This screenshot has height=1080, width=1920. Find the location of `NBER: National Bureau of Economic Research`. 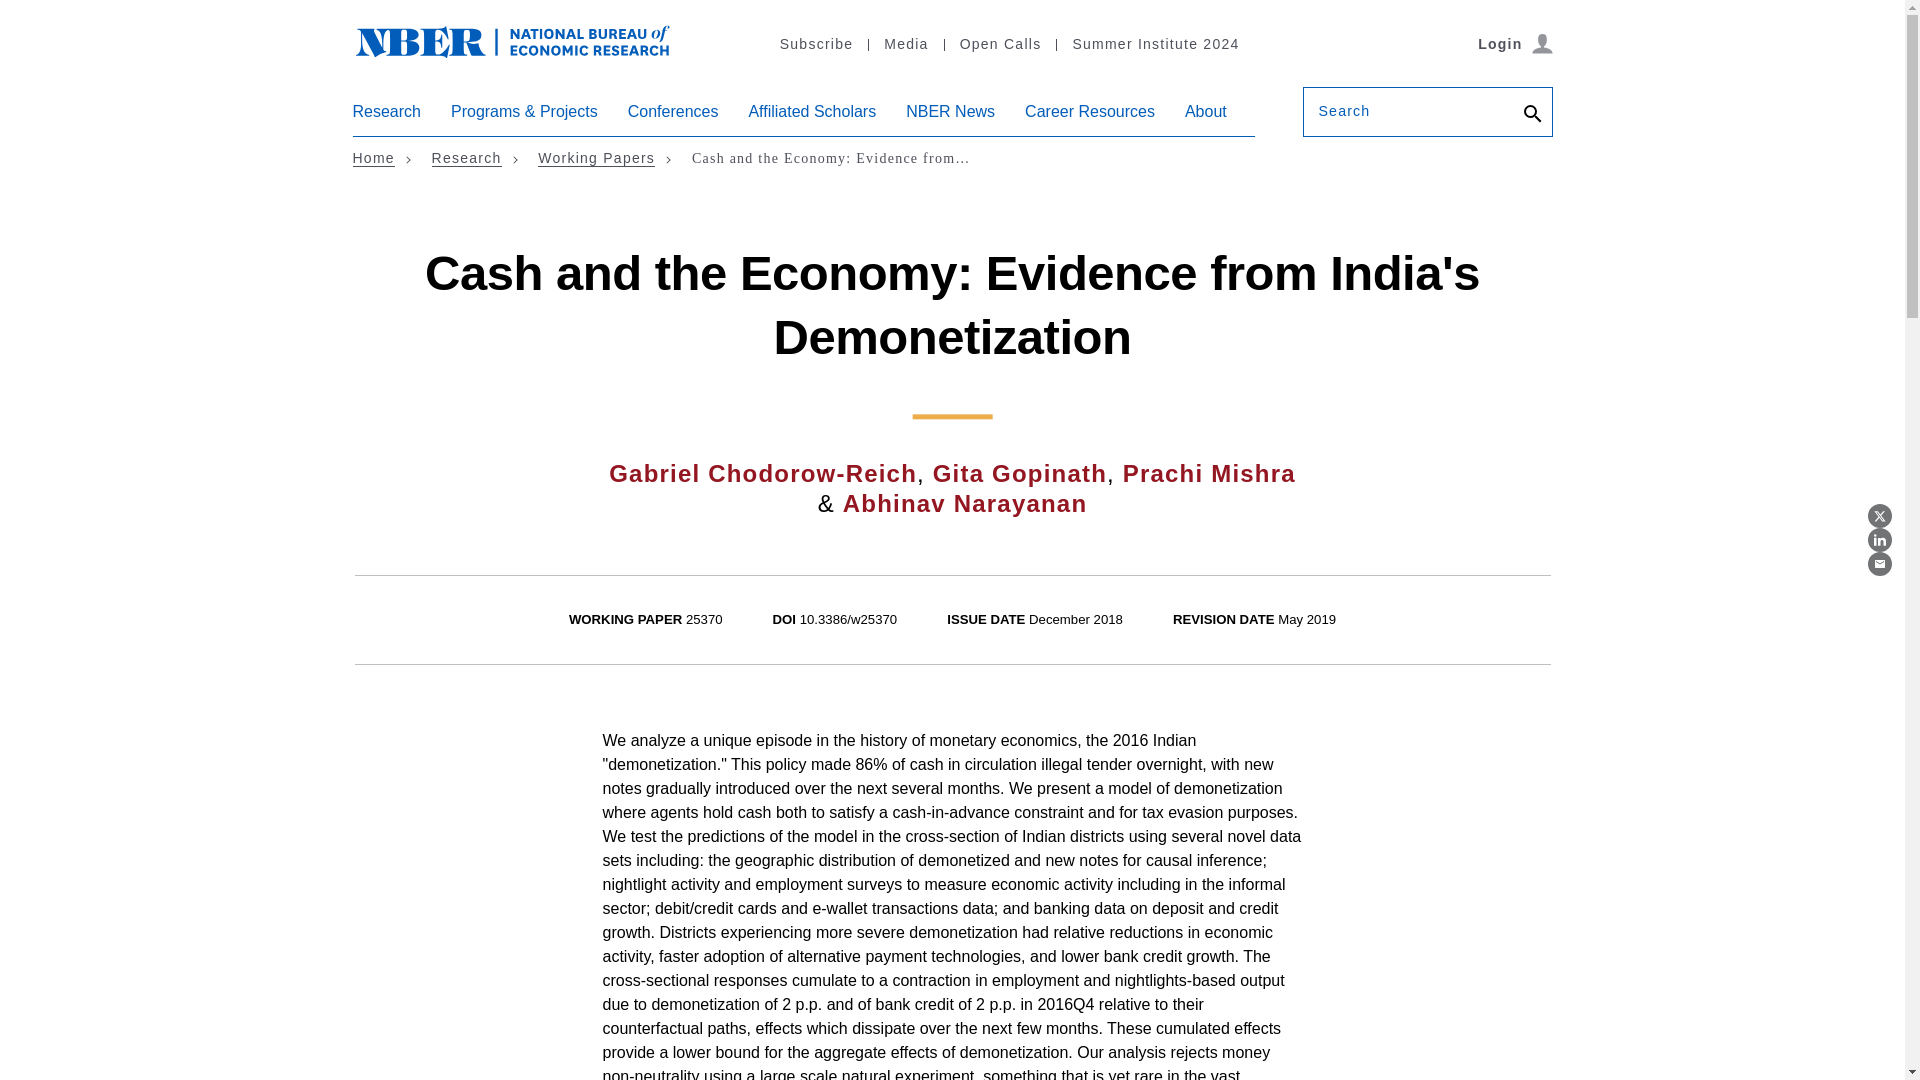

NBER: National Bureau of Economic Research is located at coordinates (512, 40).